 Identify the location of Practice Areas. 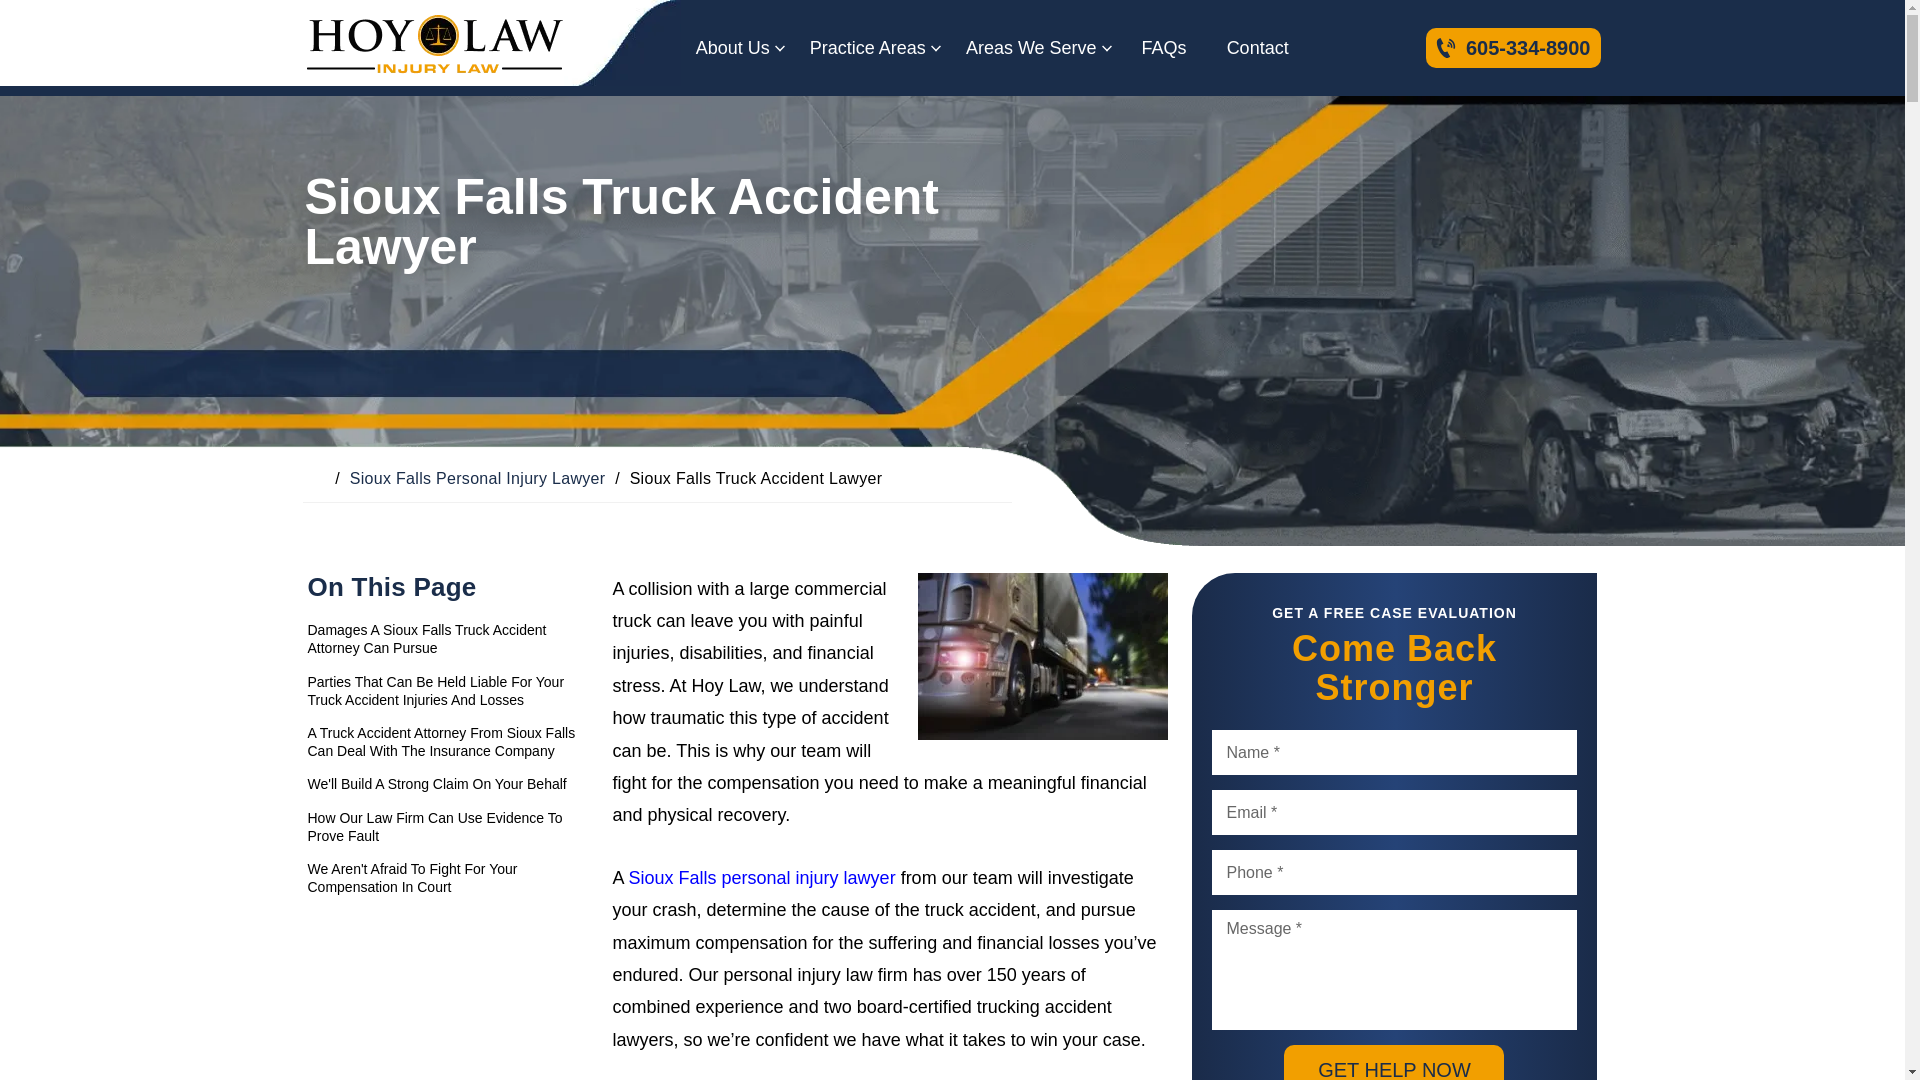
(868, 48).